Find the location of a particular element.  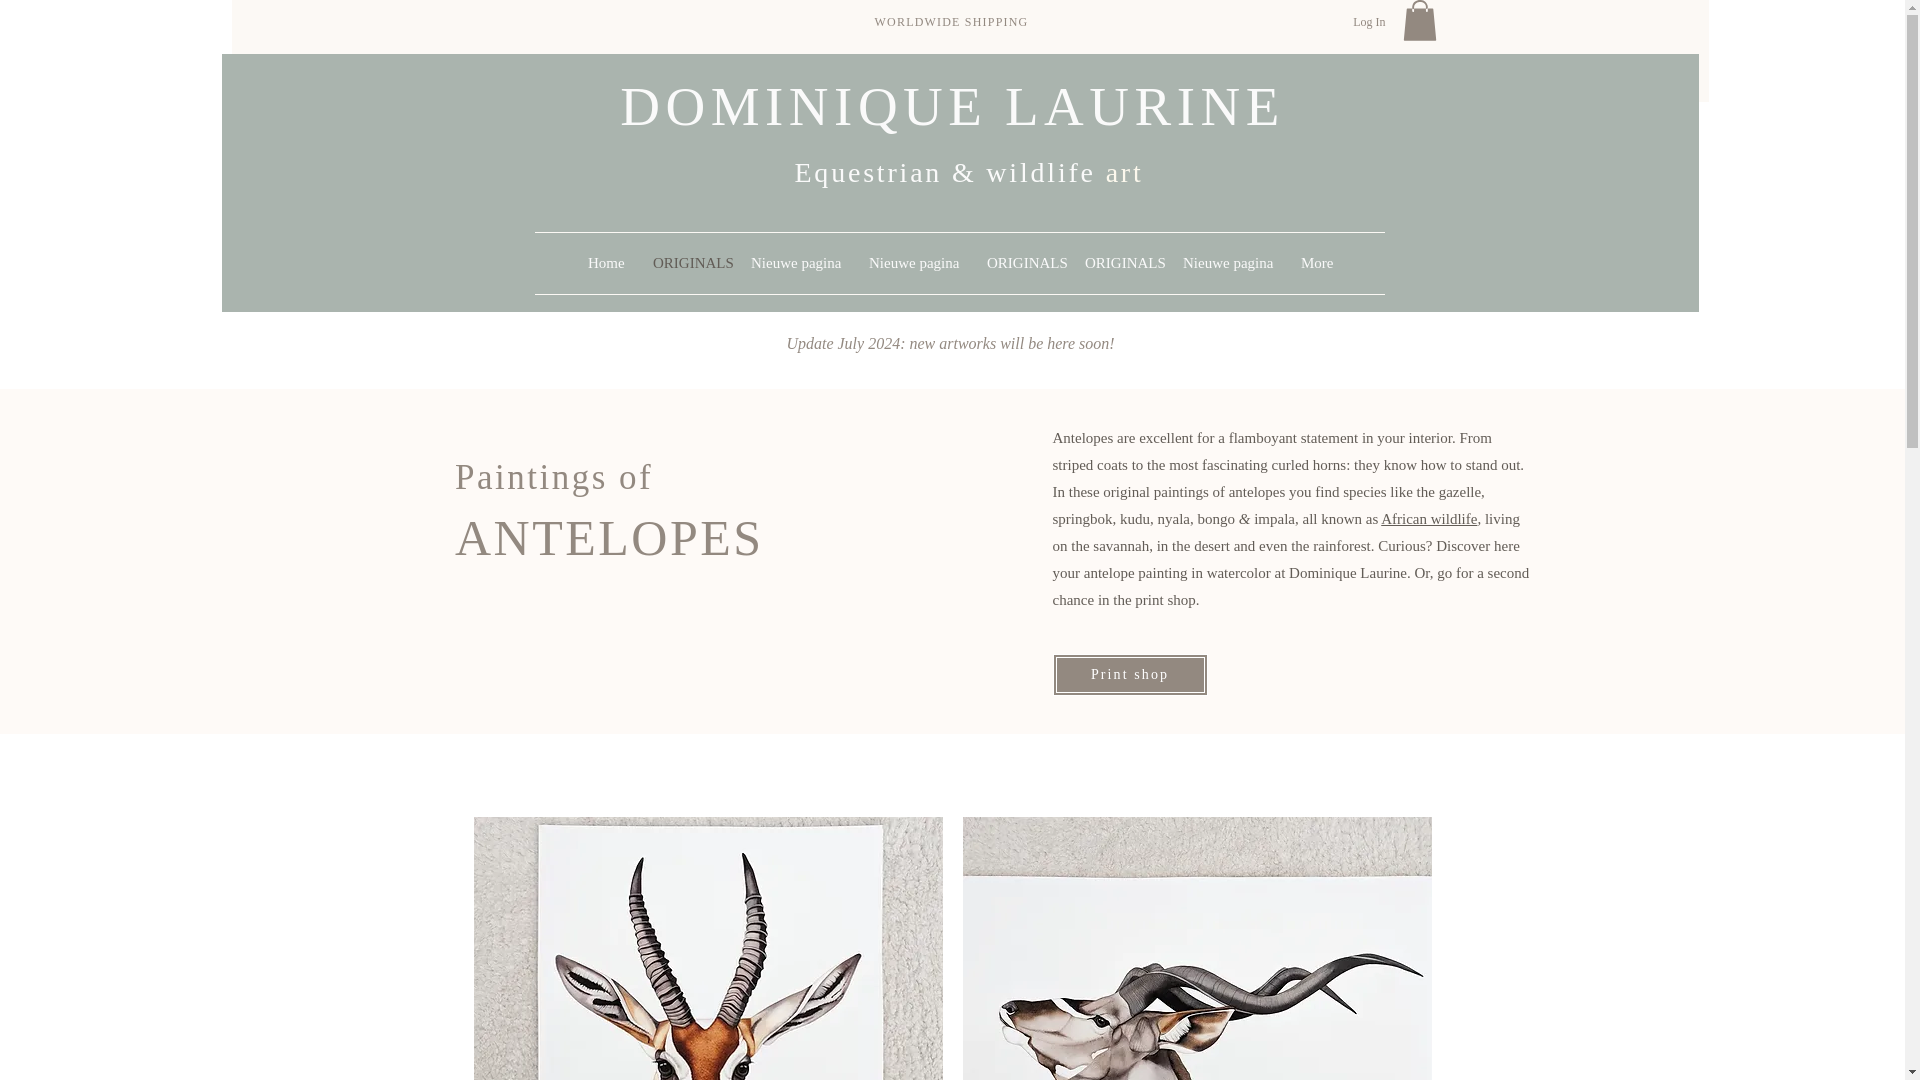

ORIGINALS is located at coordinates (1020, 263).